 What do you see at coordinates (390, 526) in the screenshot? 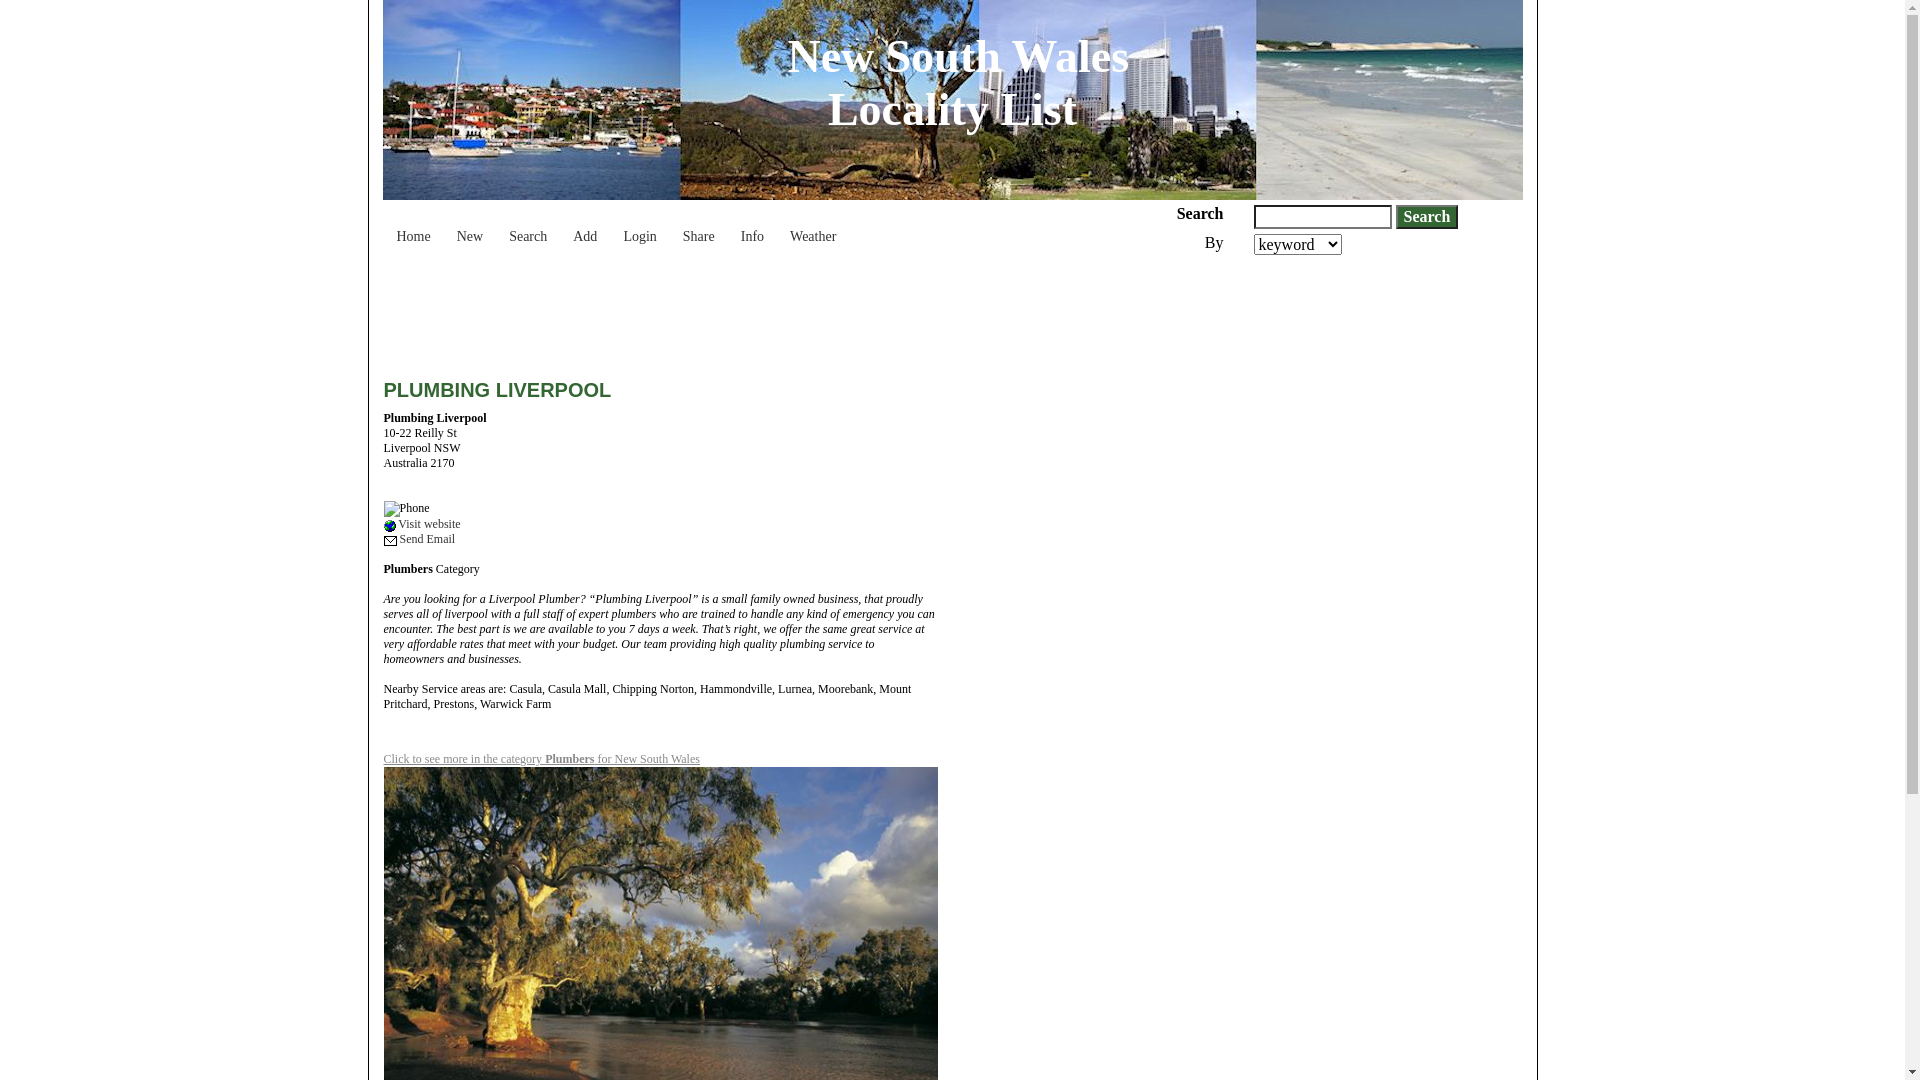
I see `Visit Website` at bounding box center [390, 526].